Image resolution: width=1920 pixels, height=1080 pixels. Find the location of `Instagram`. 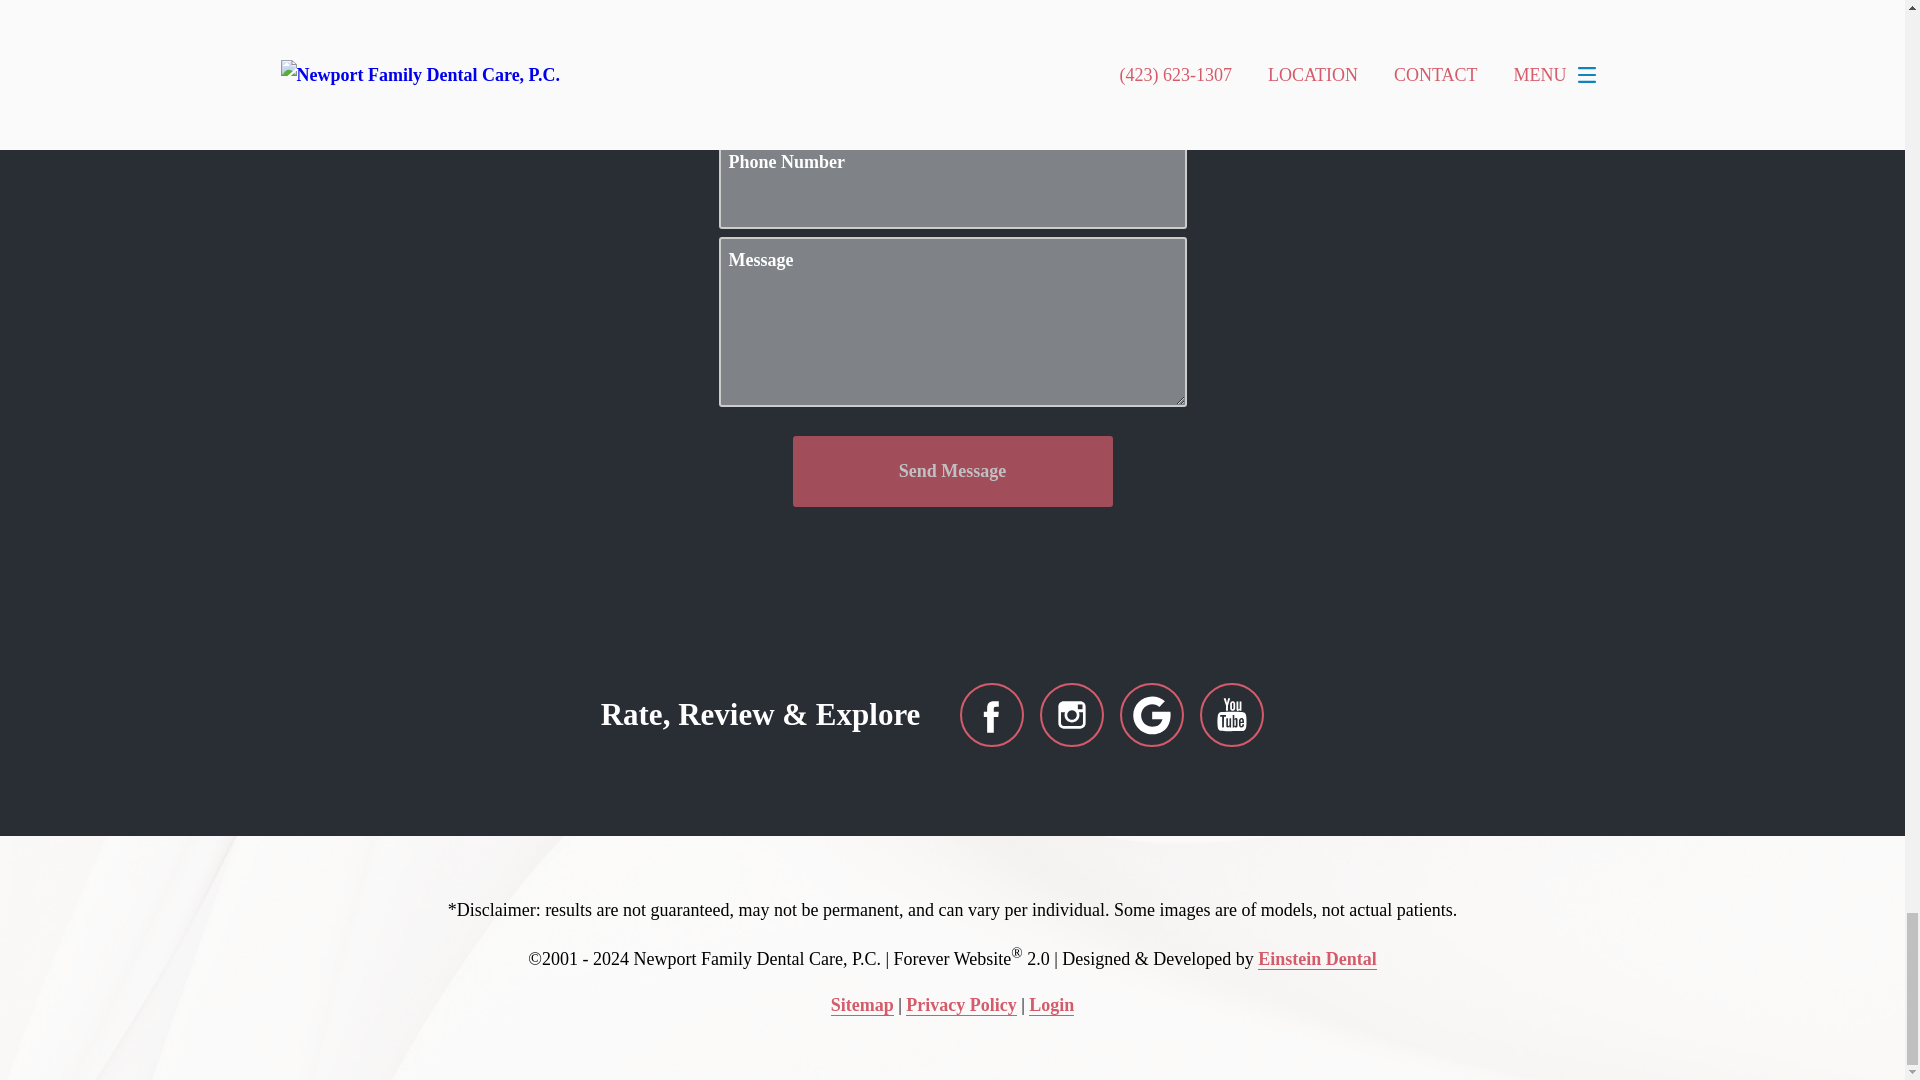

Instagram is located at coordinates (1072, 714).